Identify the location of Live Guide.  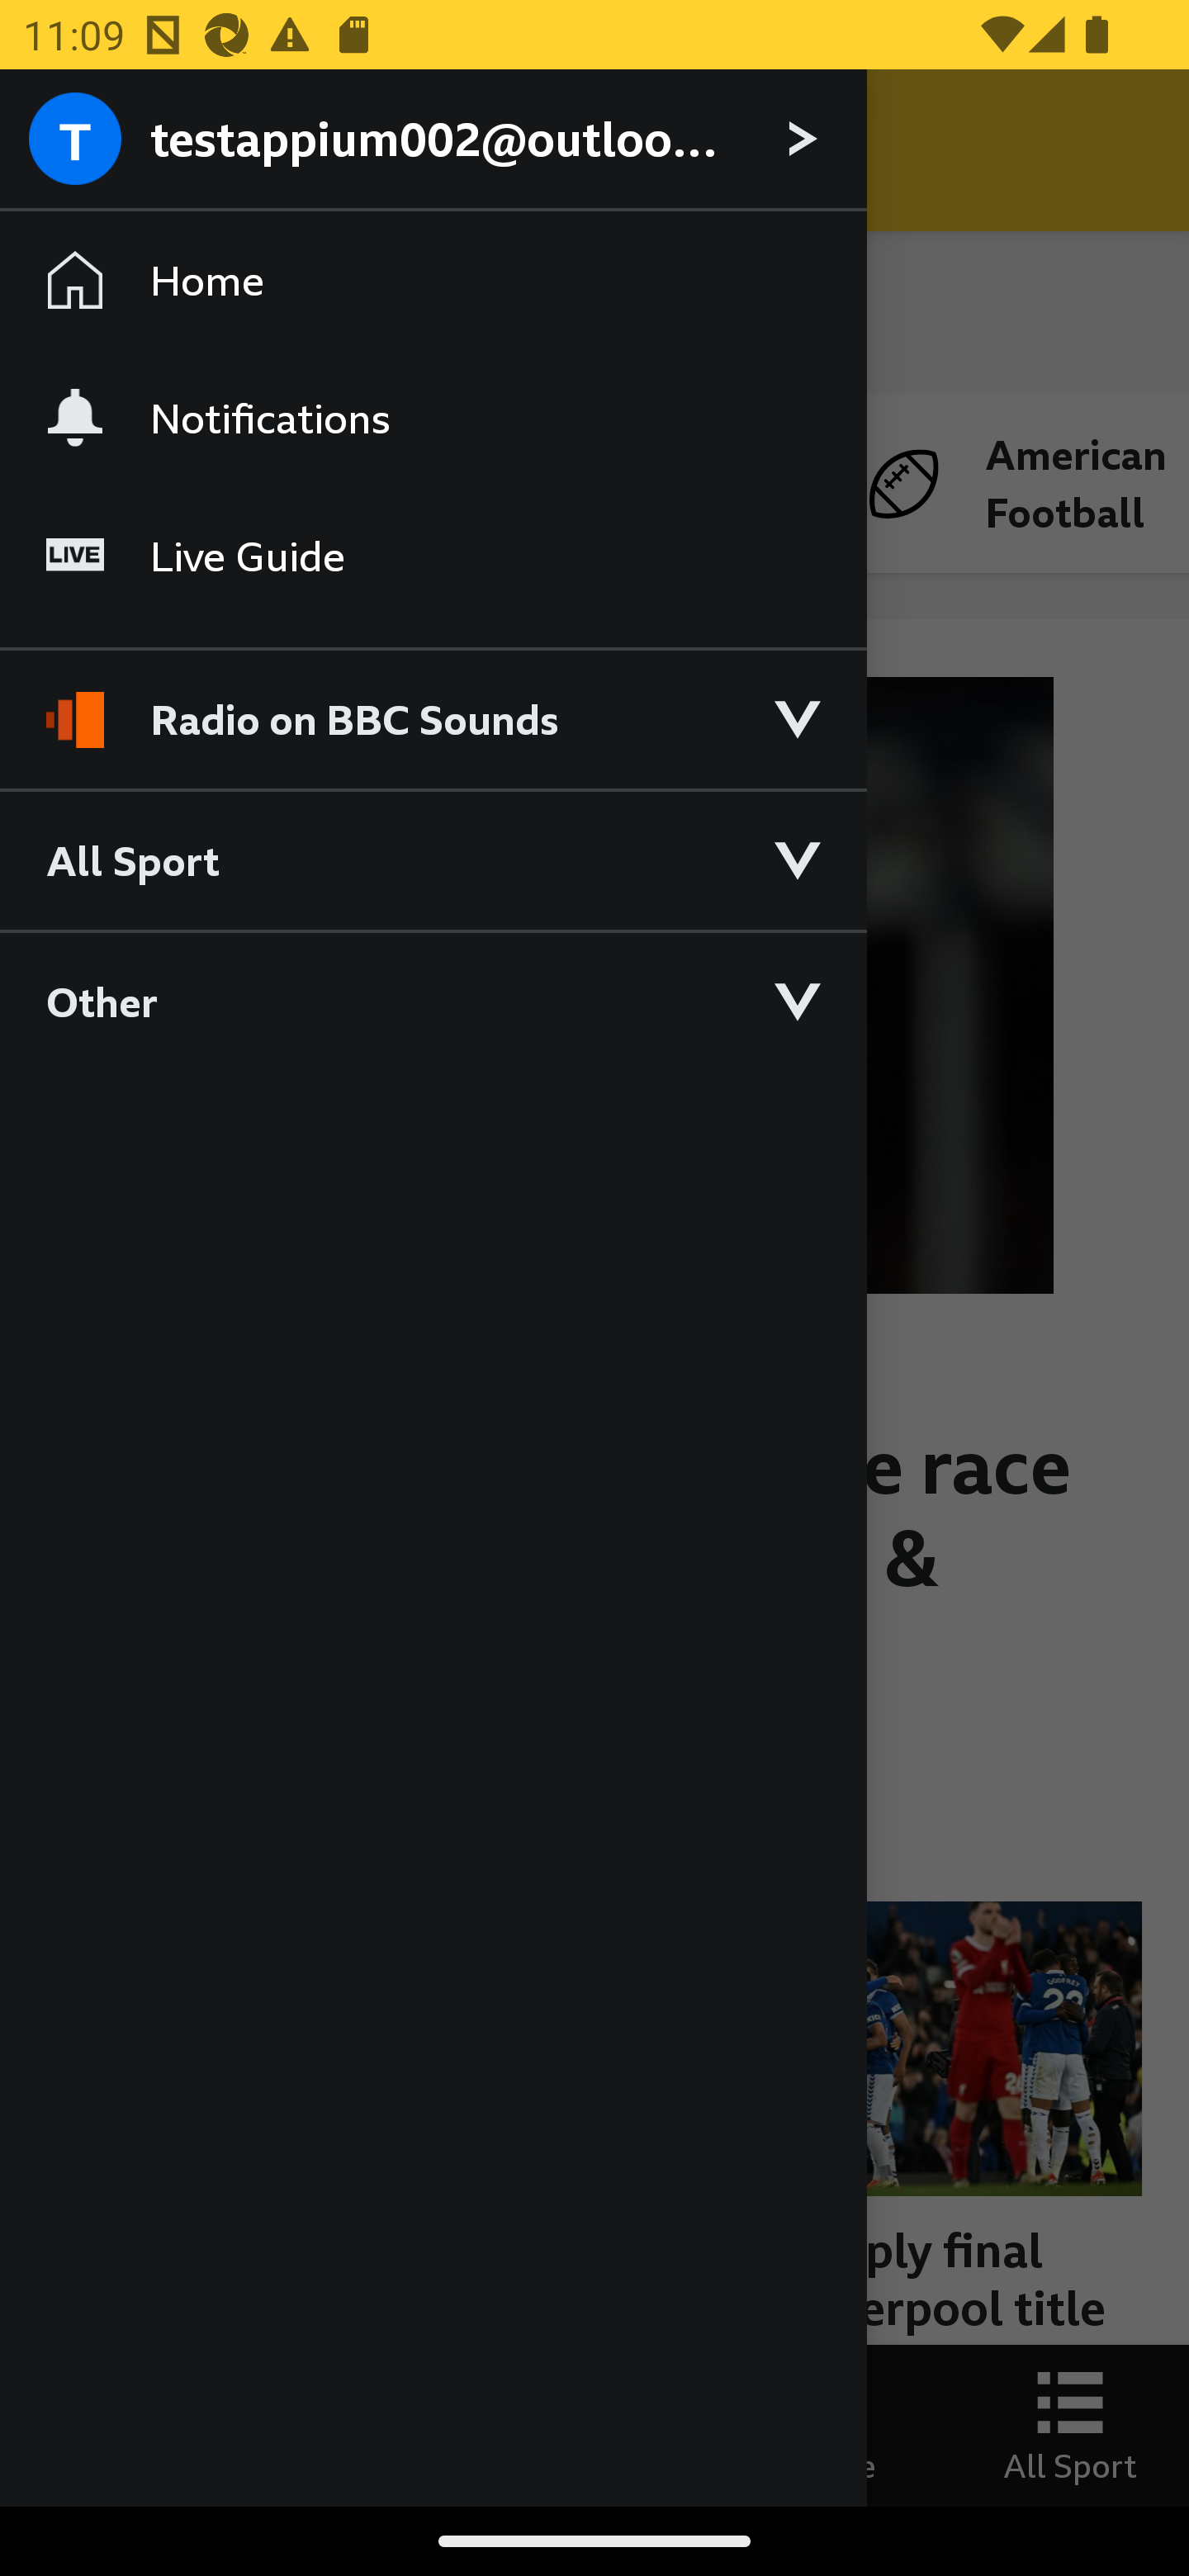
(433, 556).